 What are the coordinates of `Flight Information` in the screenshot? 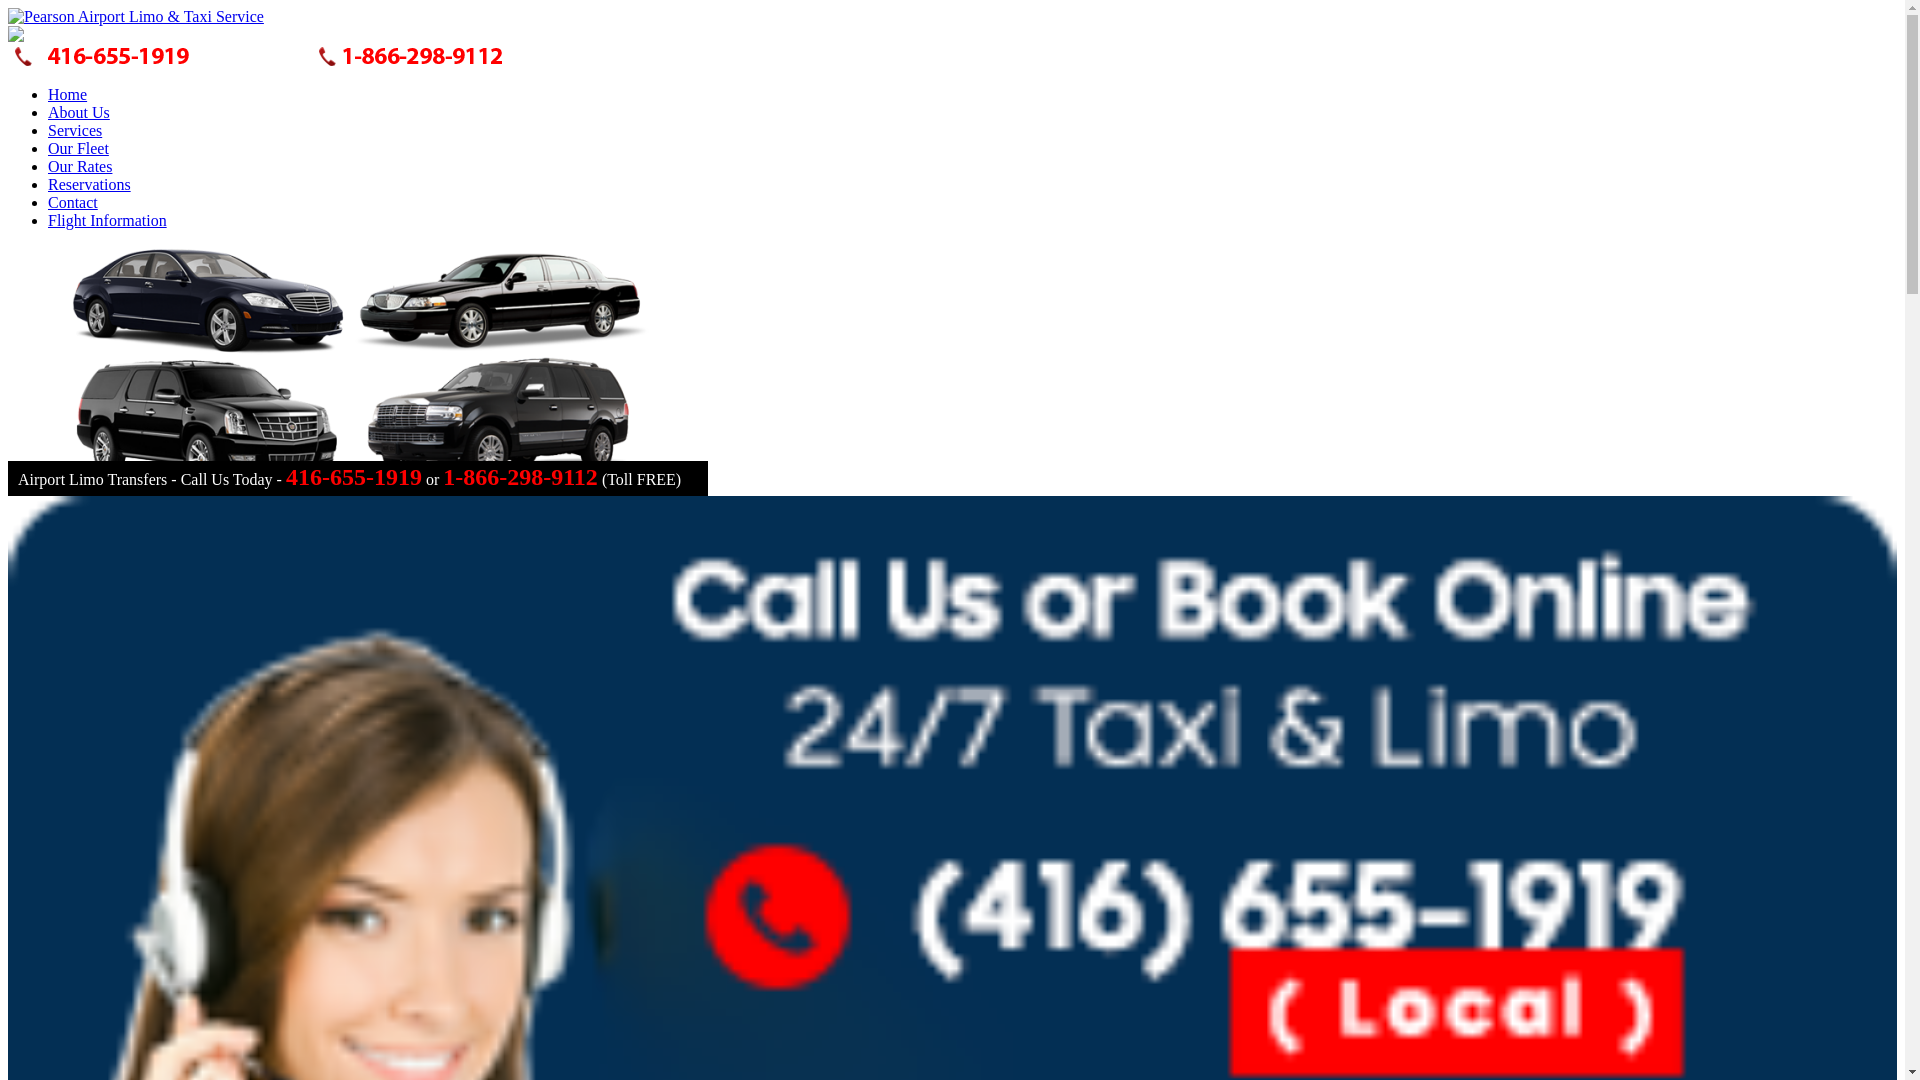 It's located at (108, 220).